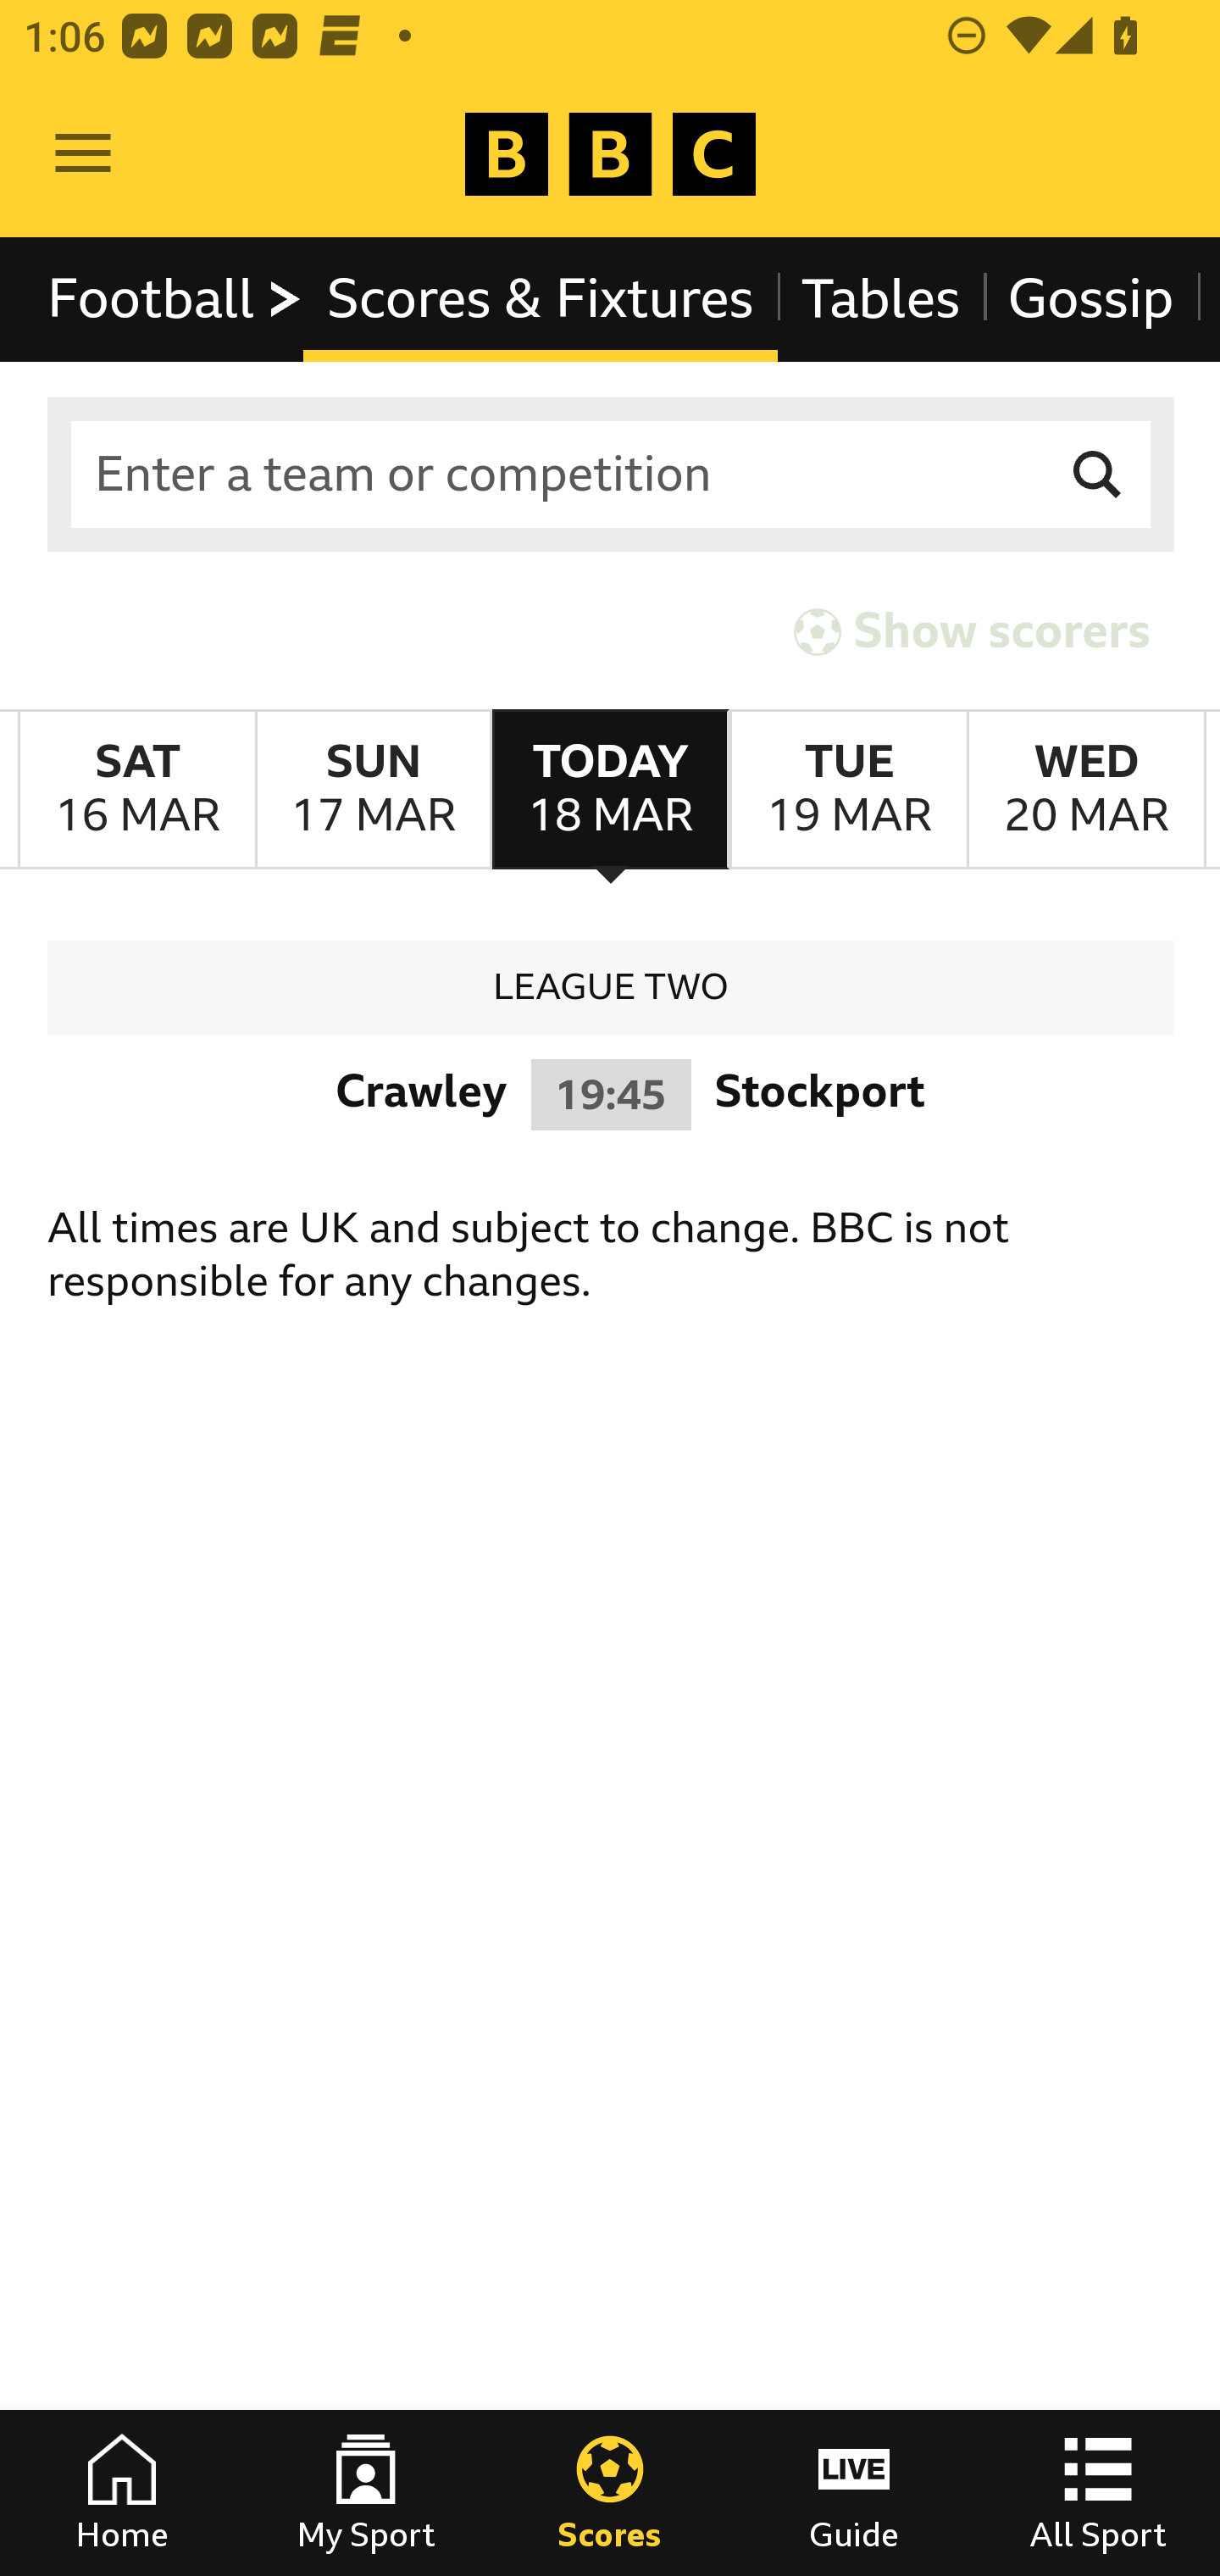 The width and height of the screenshot is (1220, 2576). What do you see at coordinates (847, 790) in the screenshot?
I see `TuesdayMarch 19th Tuesday March 19th` at bounding box center [847, 790].